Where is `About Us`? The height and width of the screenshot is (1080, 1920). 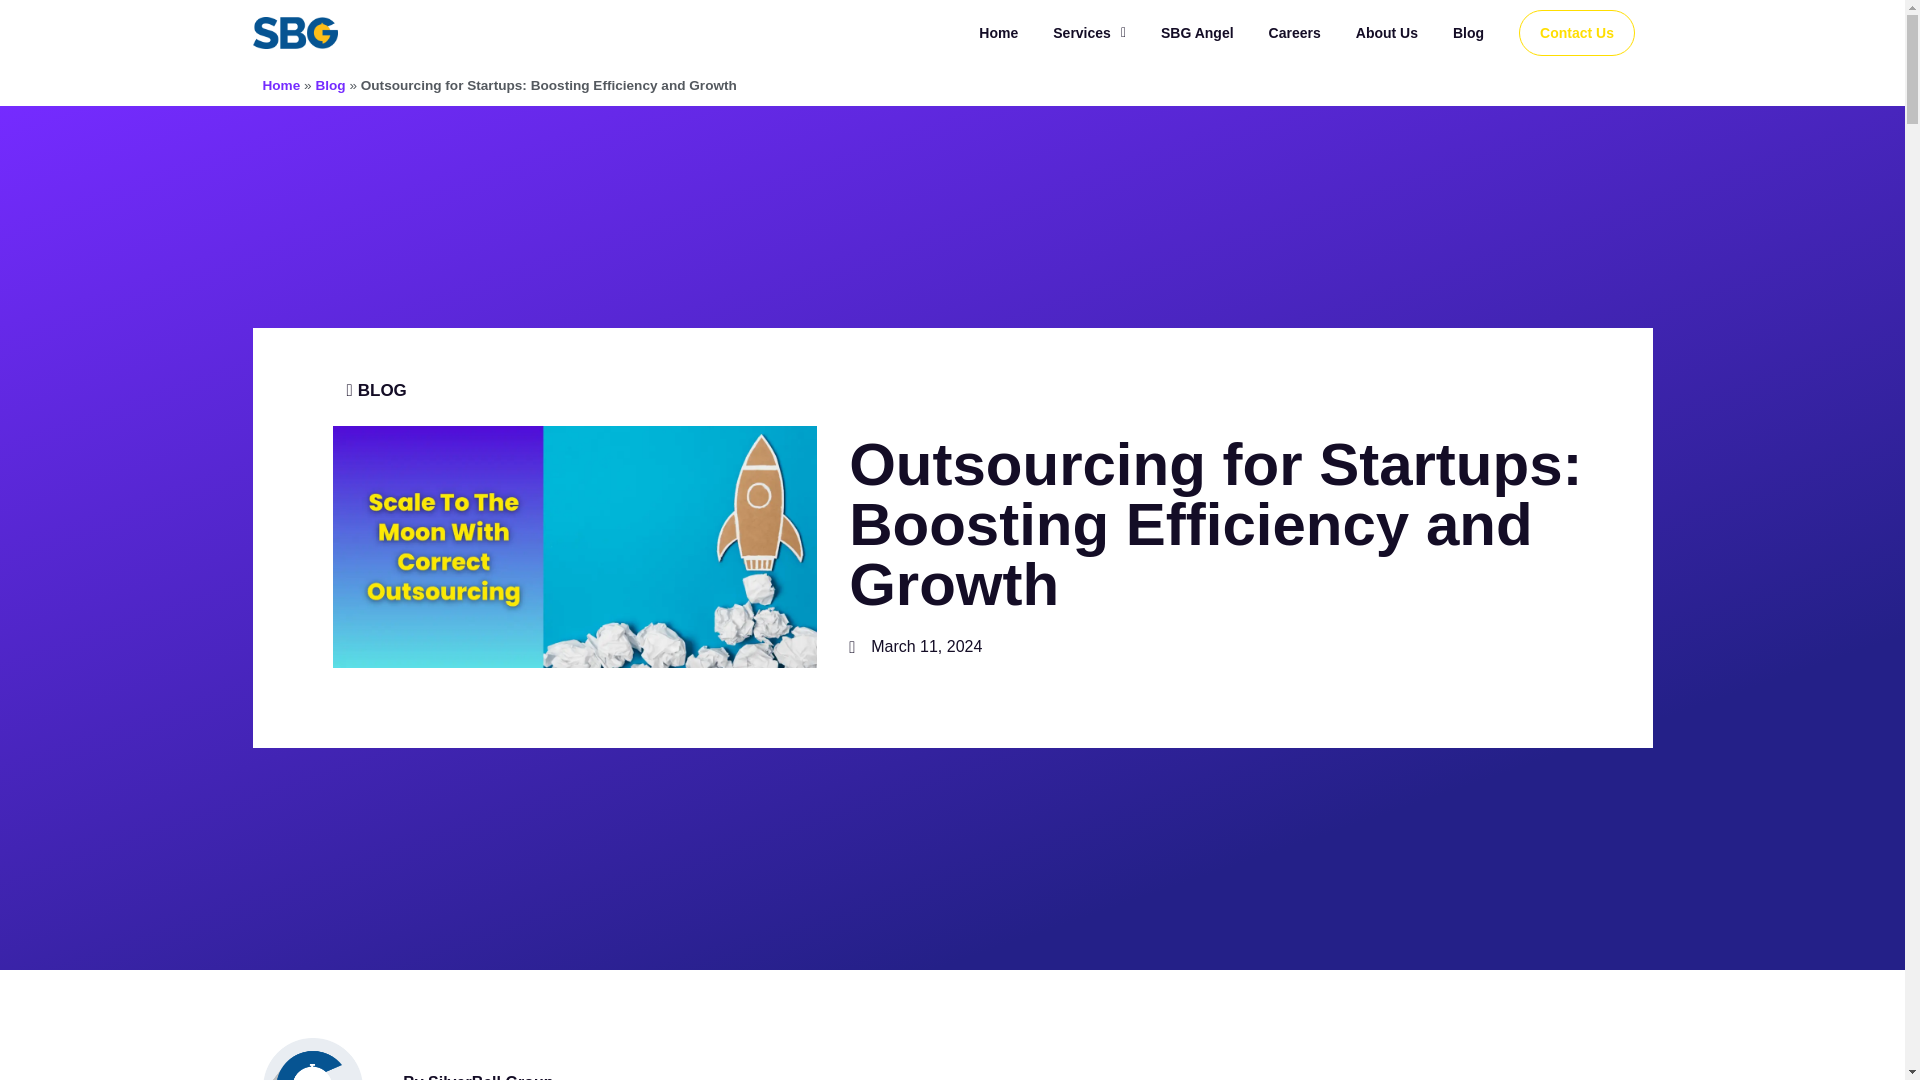
About Us is located at coordinates (1386, 32).